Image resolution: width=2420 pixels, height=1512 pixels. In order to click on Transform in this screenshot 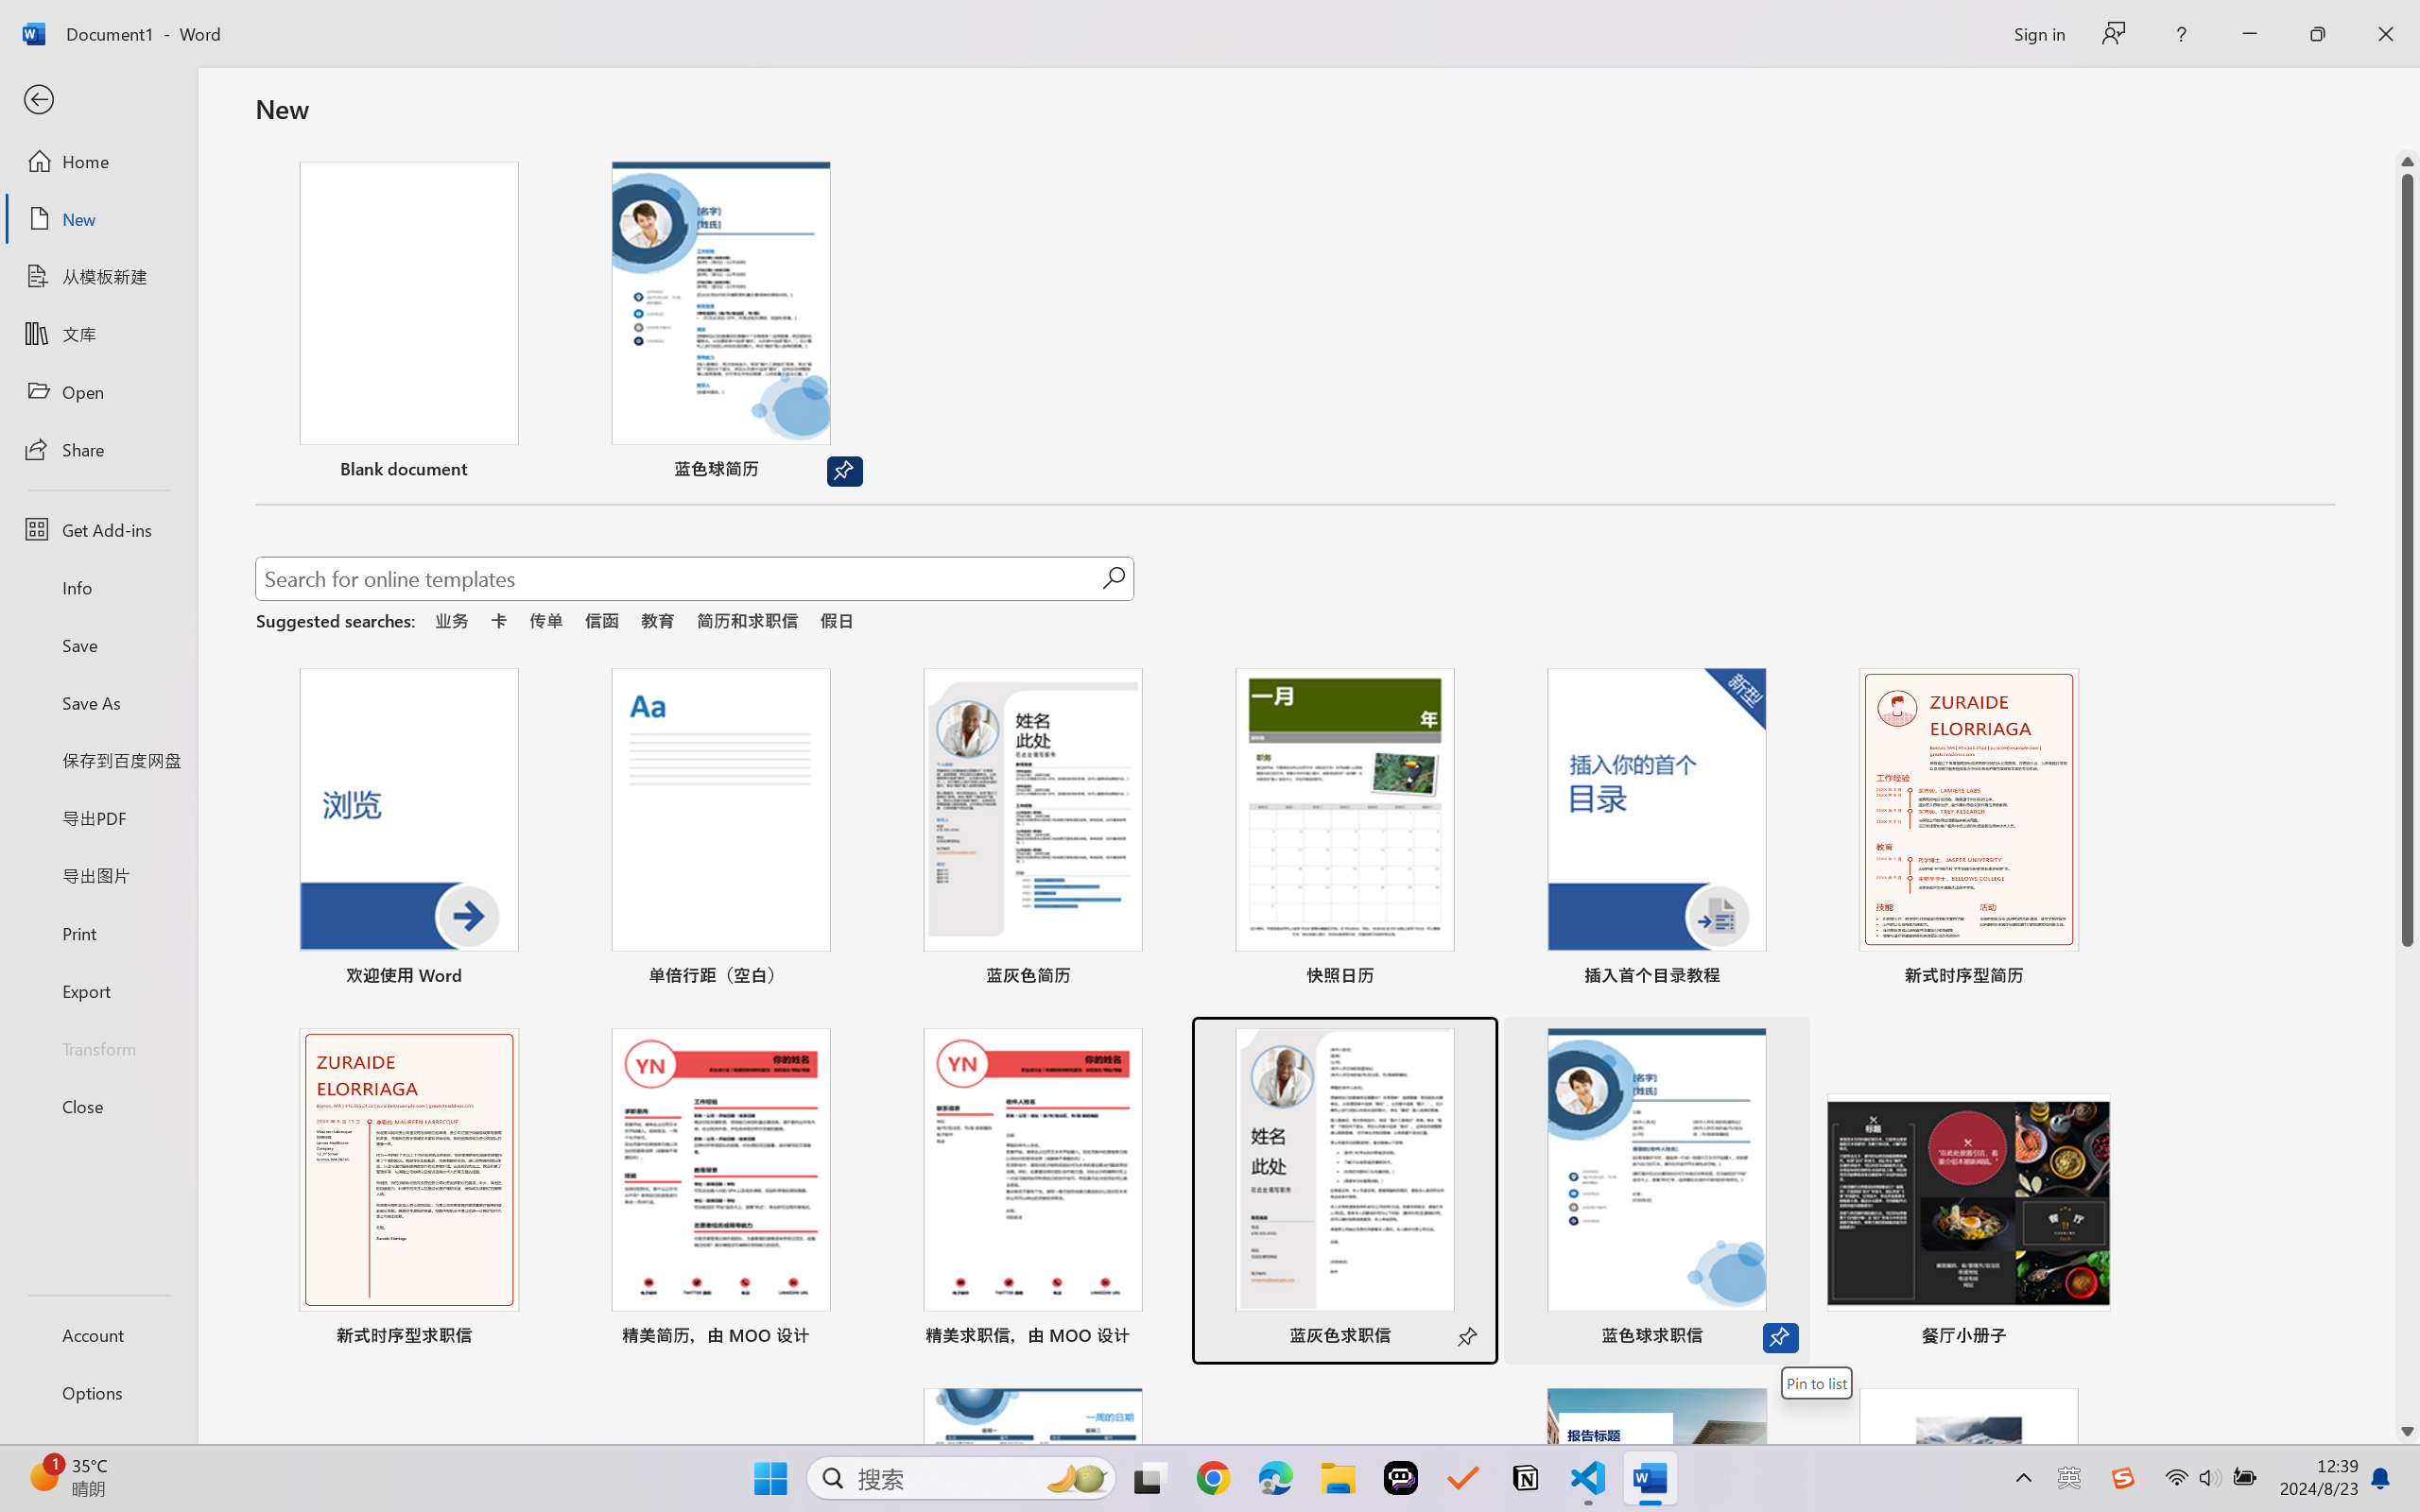, I will do `click(98, 1047)`.